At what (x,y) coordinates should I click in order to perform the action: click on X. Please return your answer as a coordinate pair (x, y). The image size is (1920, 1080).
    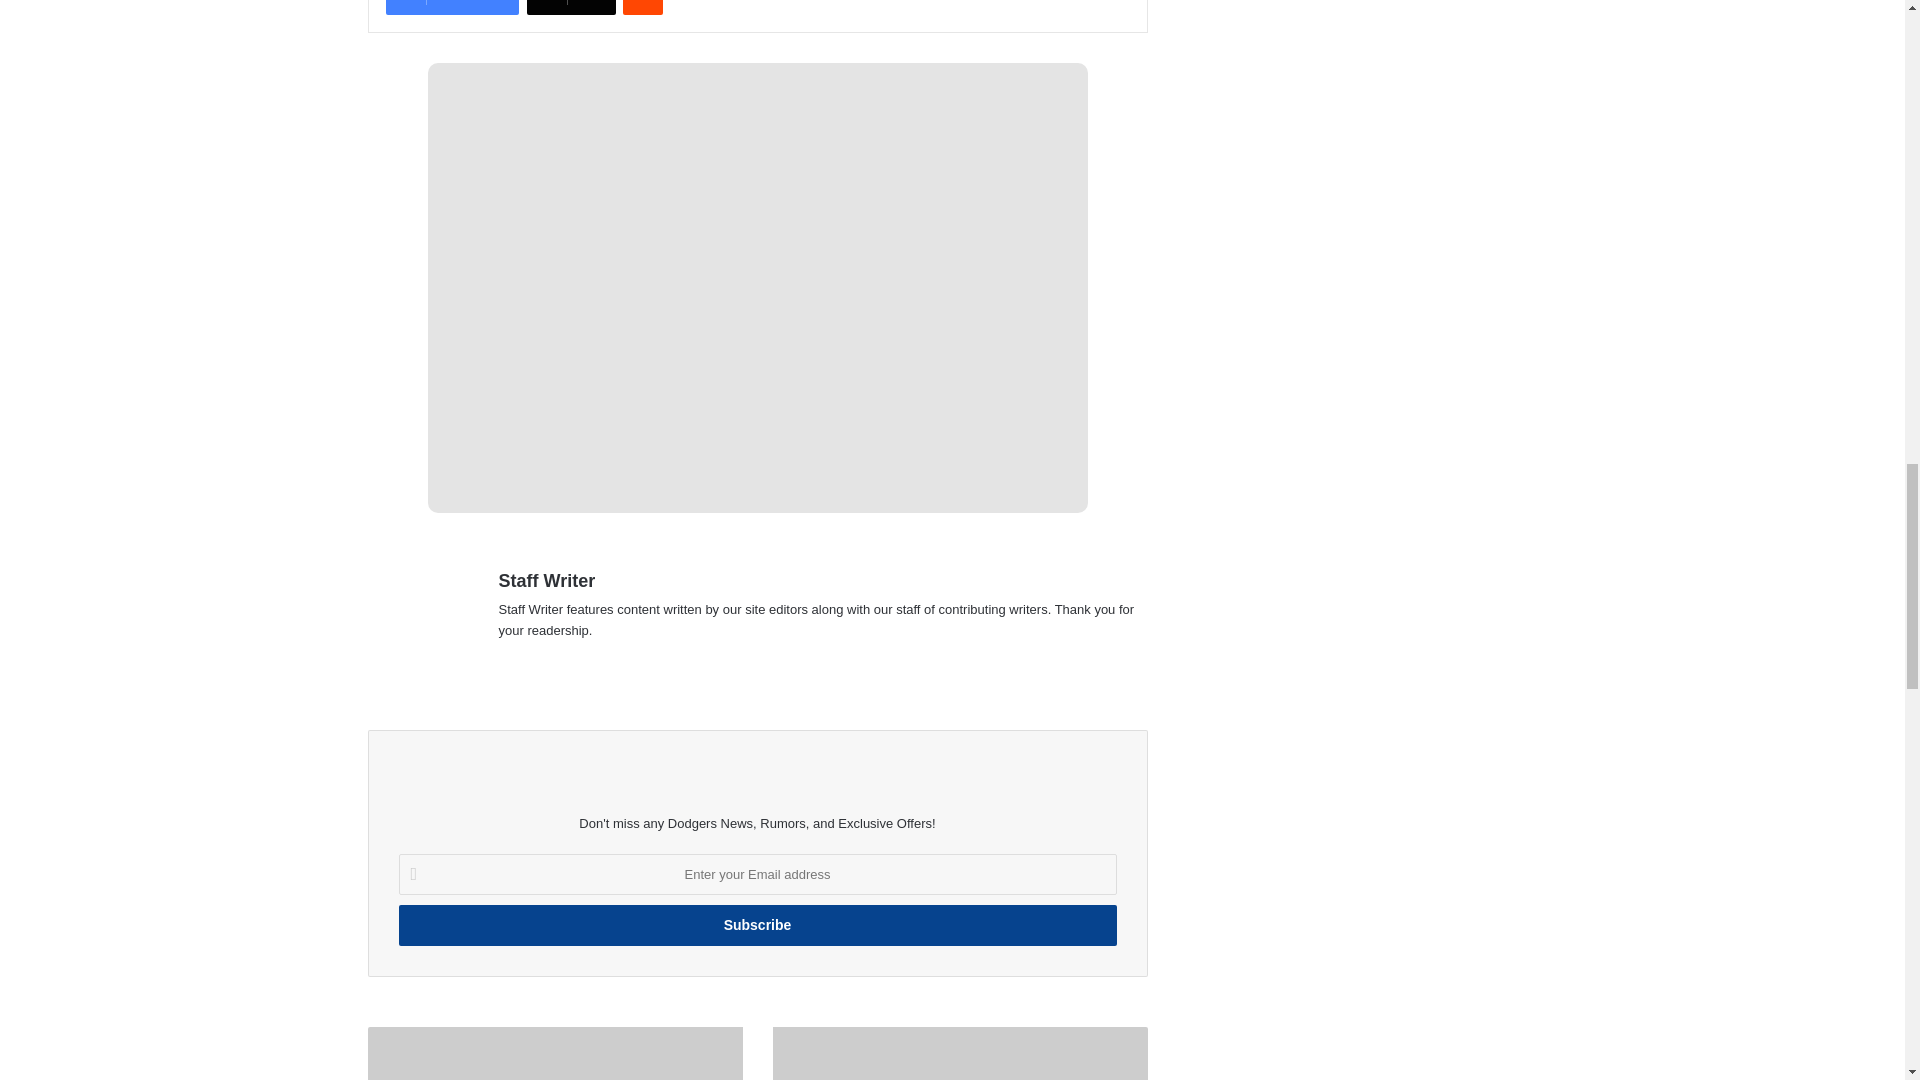
    Looking at the image, I should click on (571, 8).